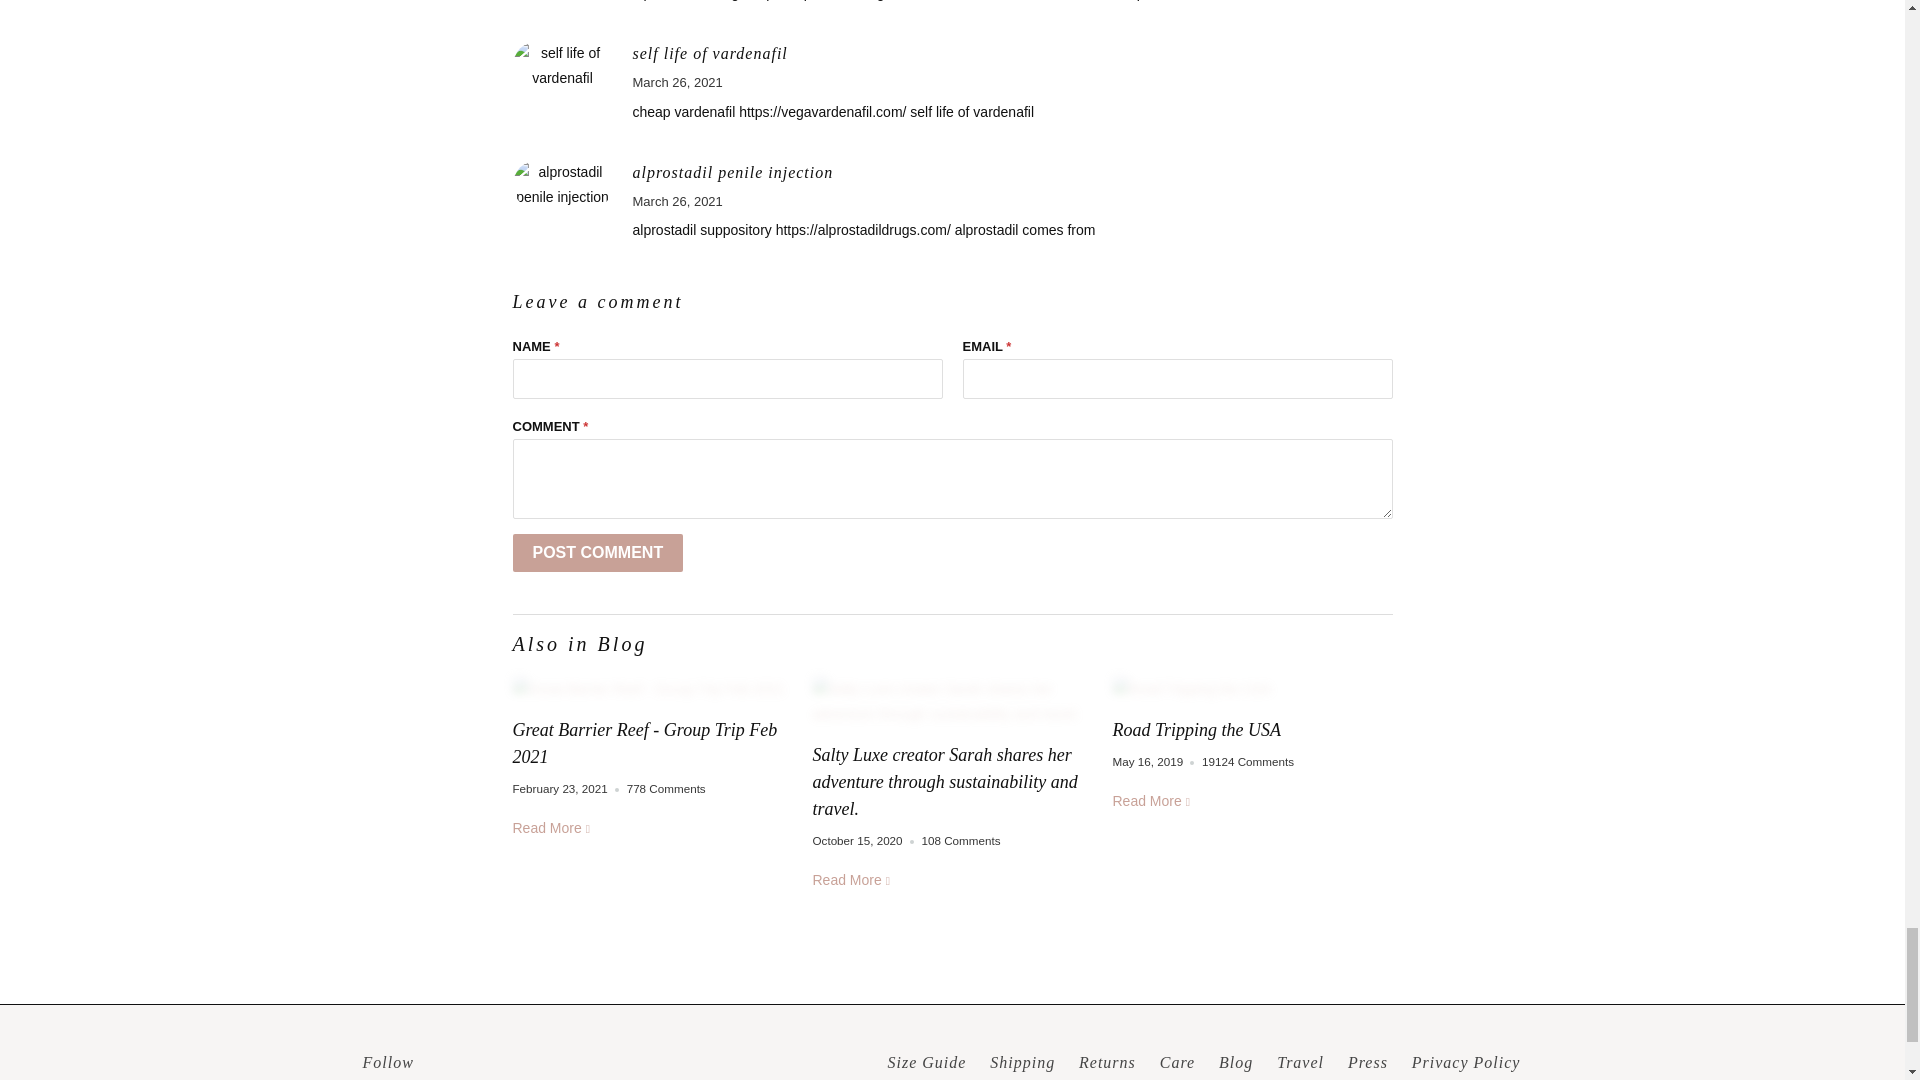 This screenshot has height=1080, width=1920. I want to click on Great Barrier Reef -  Group Trip Feb 2021, so click(652, 690).